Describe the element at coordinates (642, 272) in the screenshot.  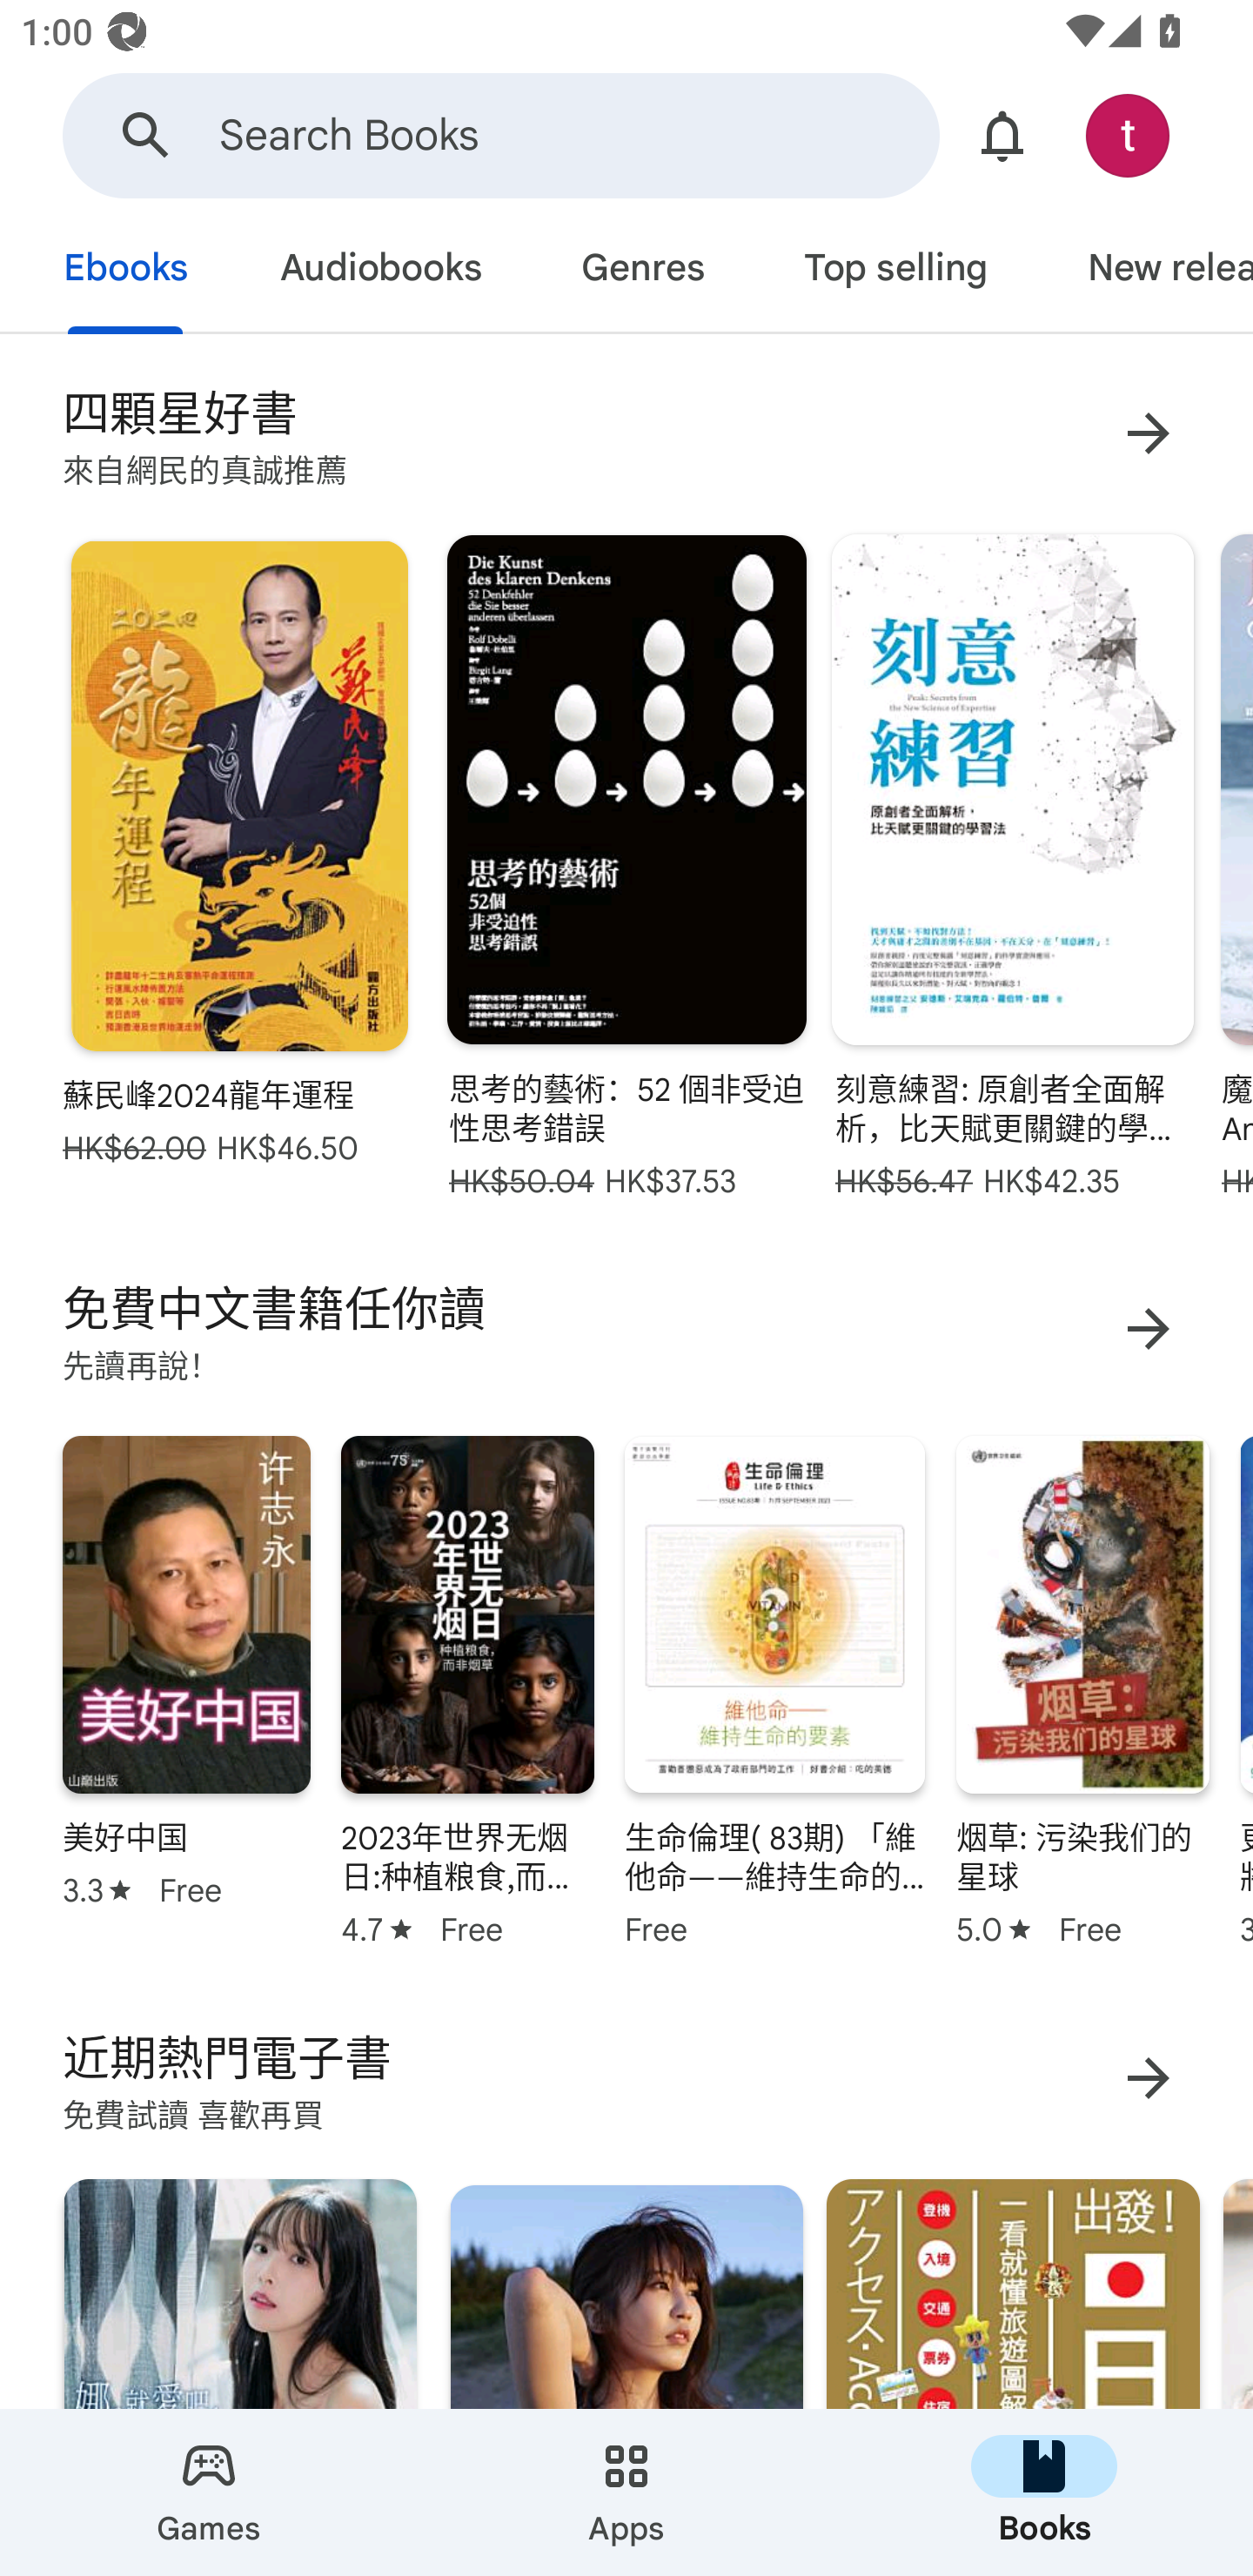
I see `Genres` at that location.